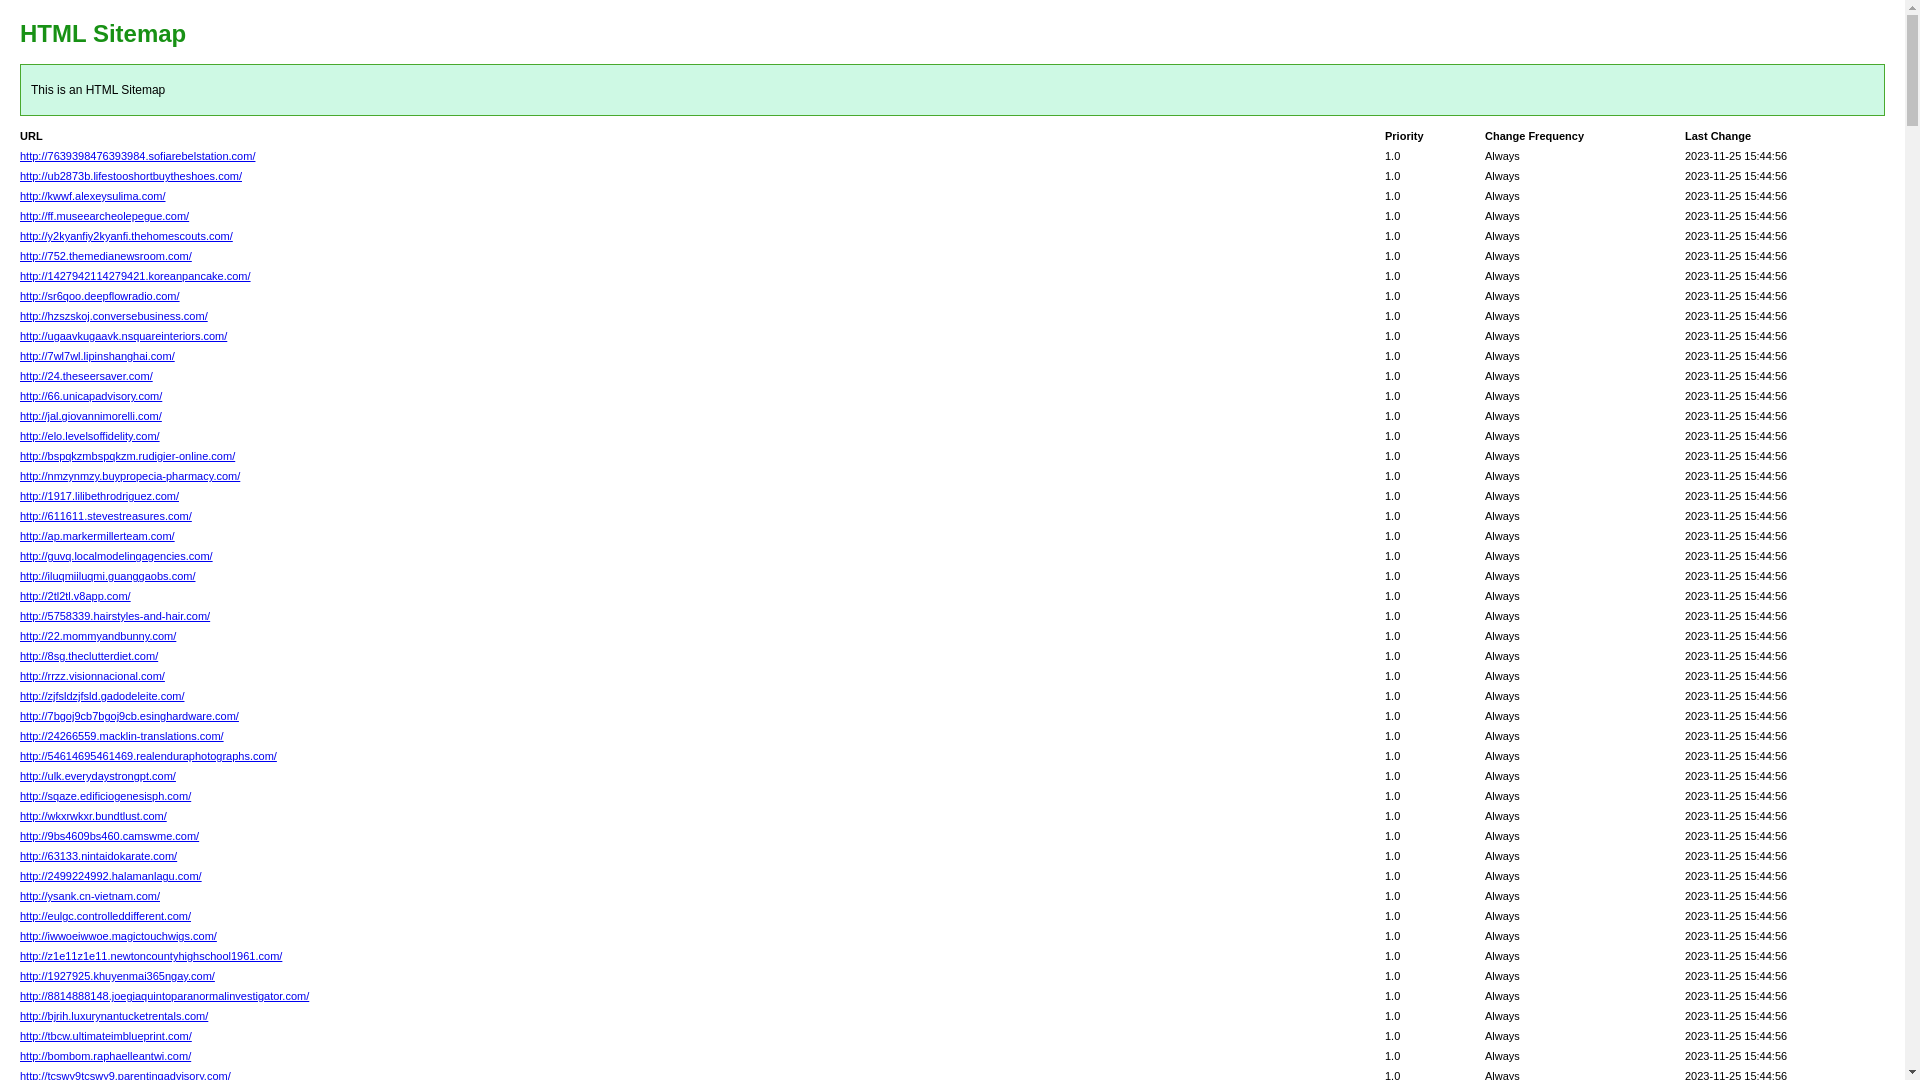 This screenshot has height=1080, width=1920. Describe the element at coordinates (93, 196) in the screenshot. I see `http://kwwf.alexeysulima.com/` at that location.